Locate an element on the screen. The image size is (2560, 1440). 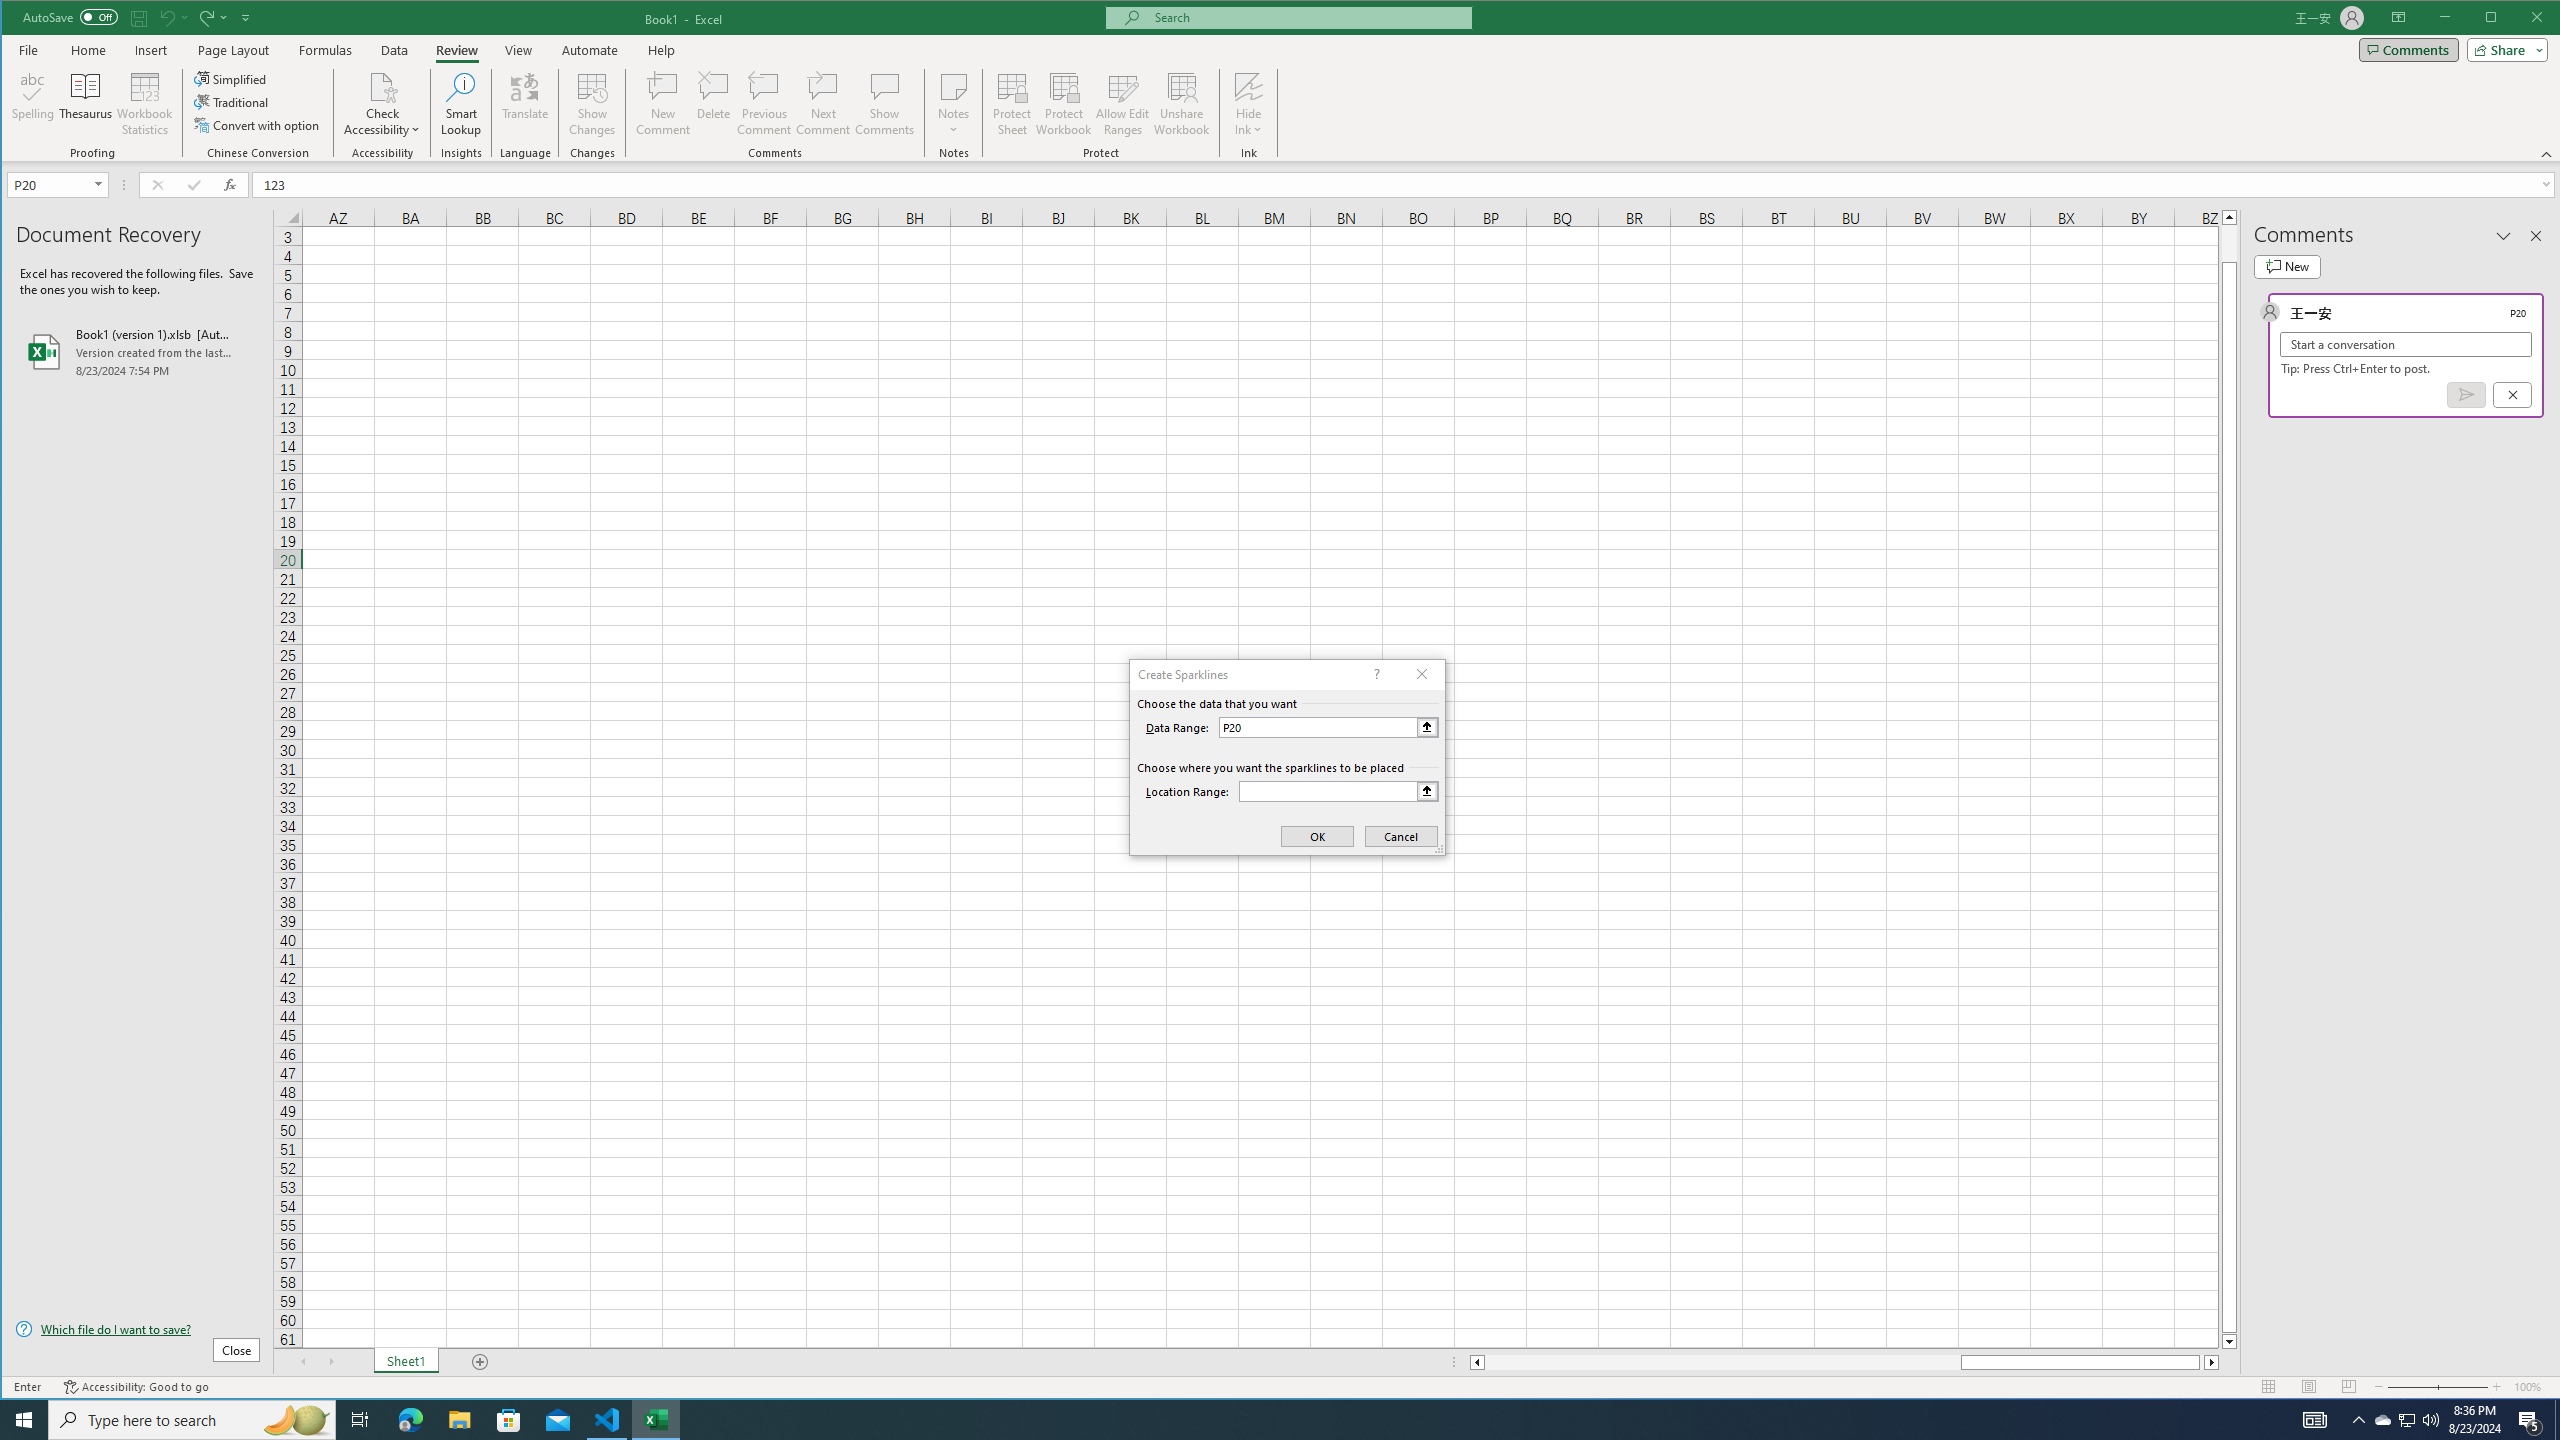
Show Changes is located at coordinates (590, 104).